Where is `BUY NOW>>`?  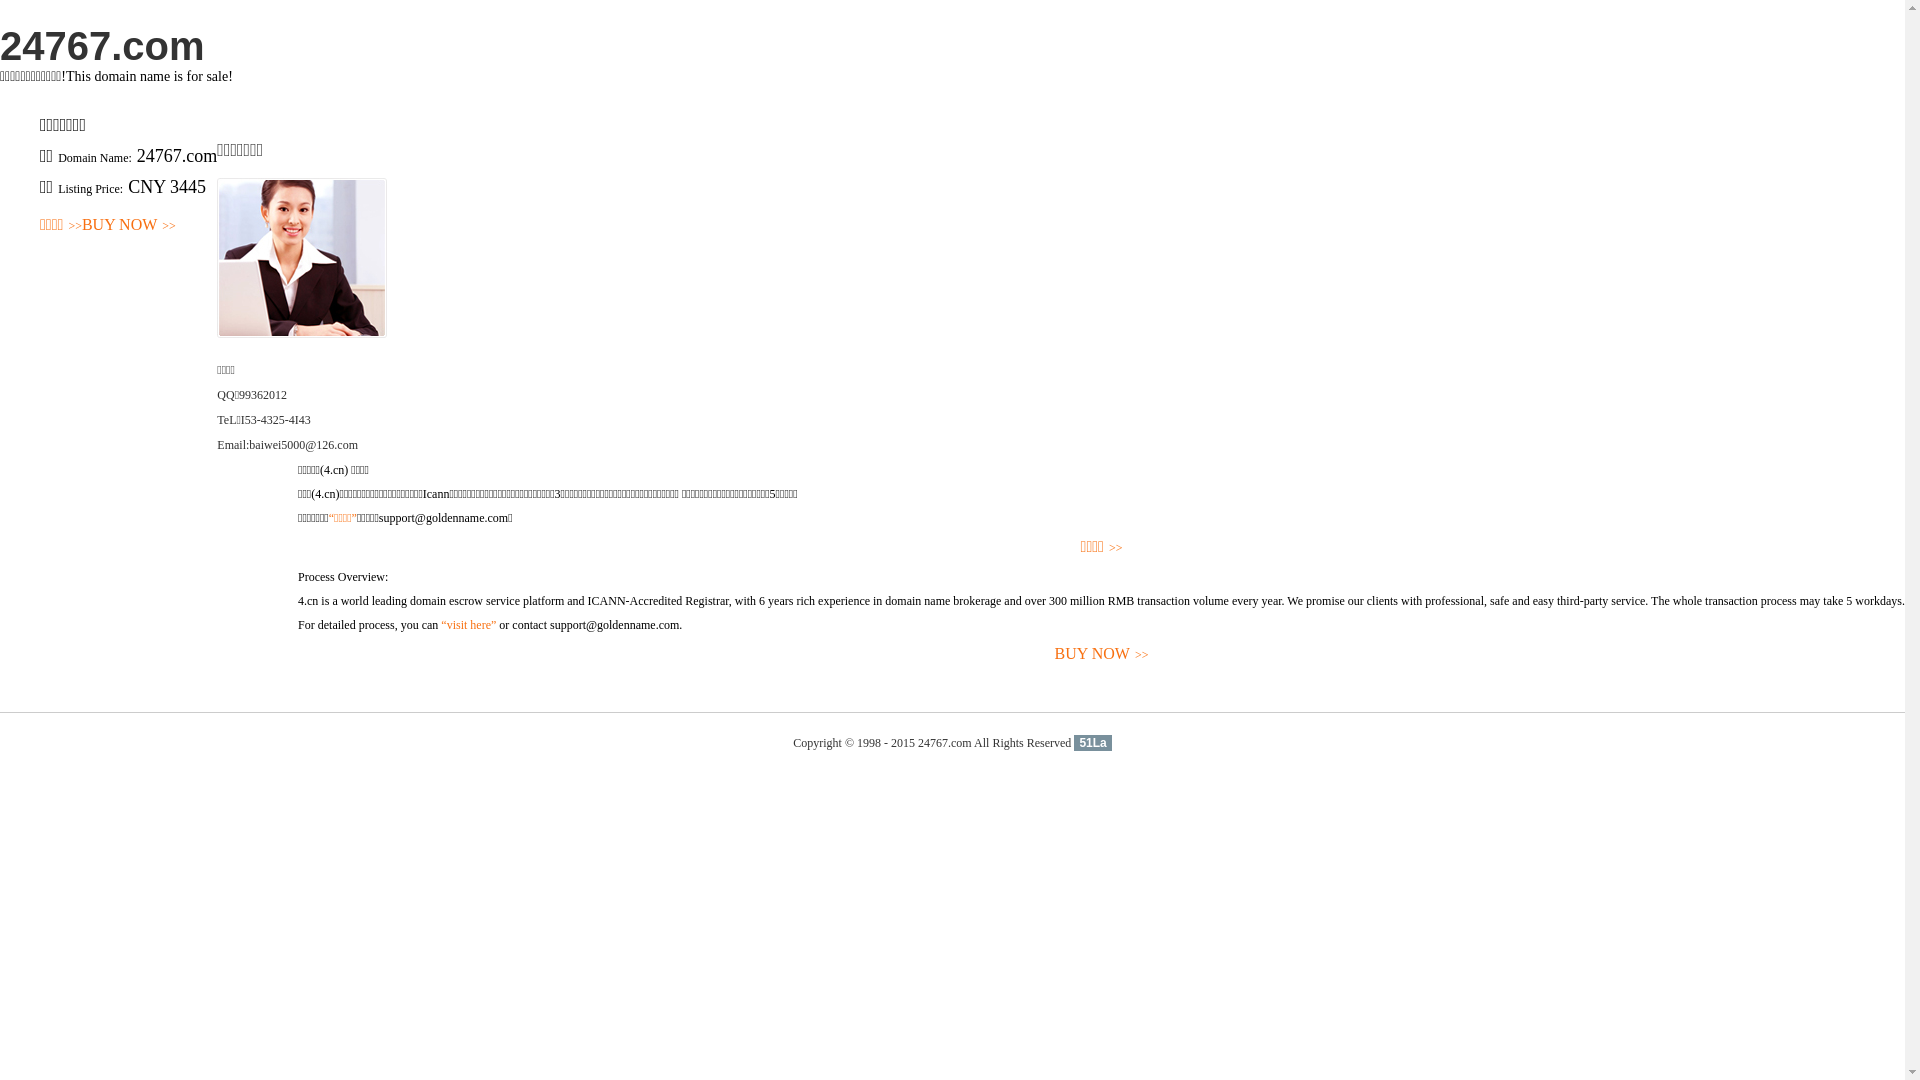 BUY NOW>> is located at coordinates (129, 226).